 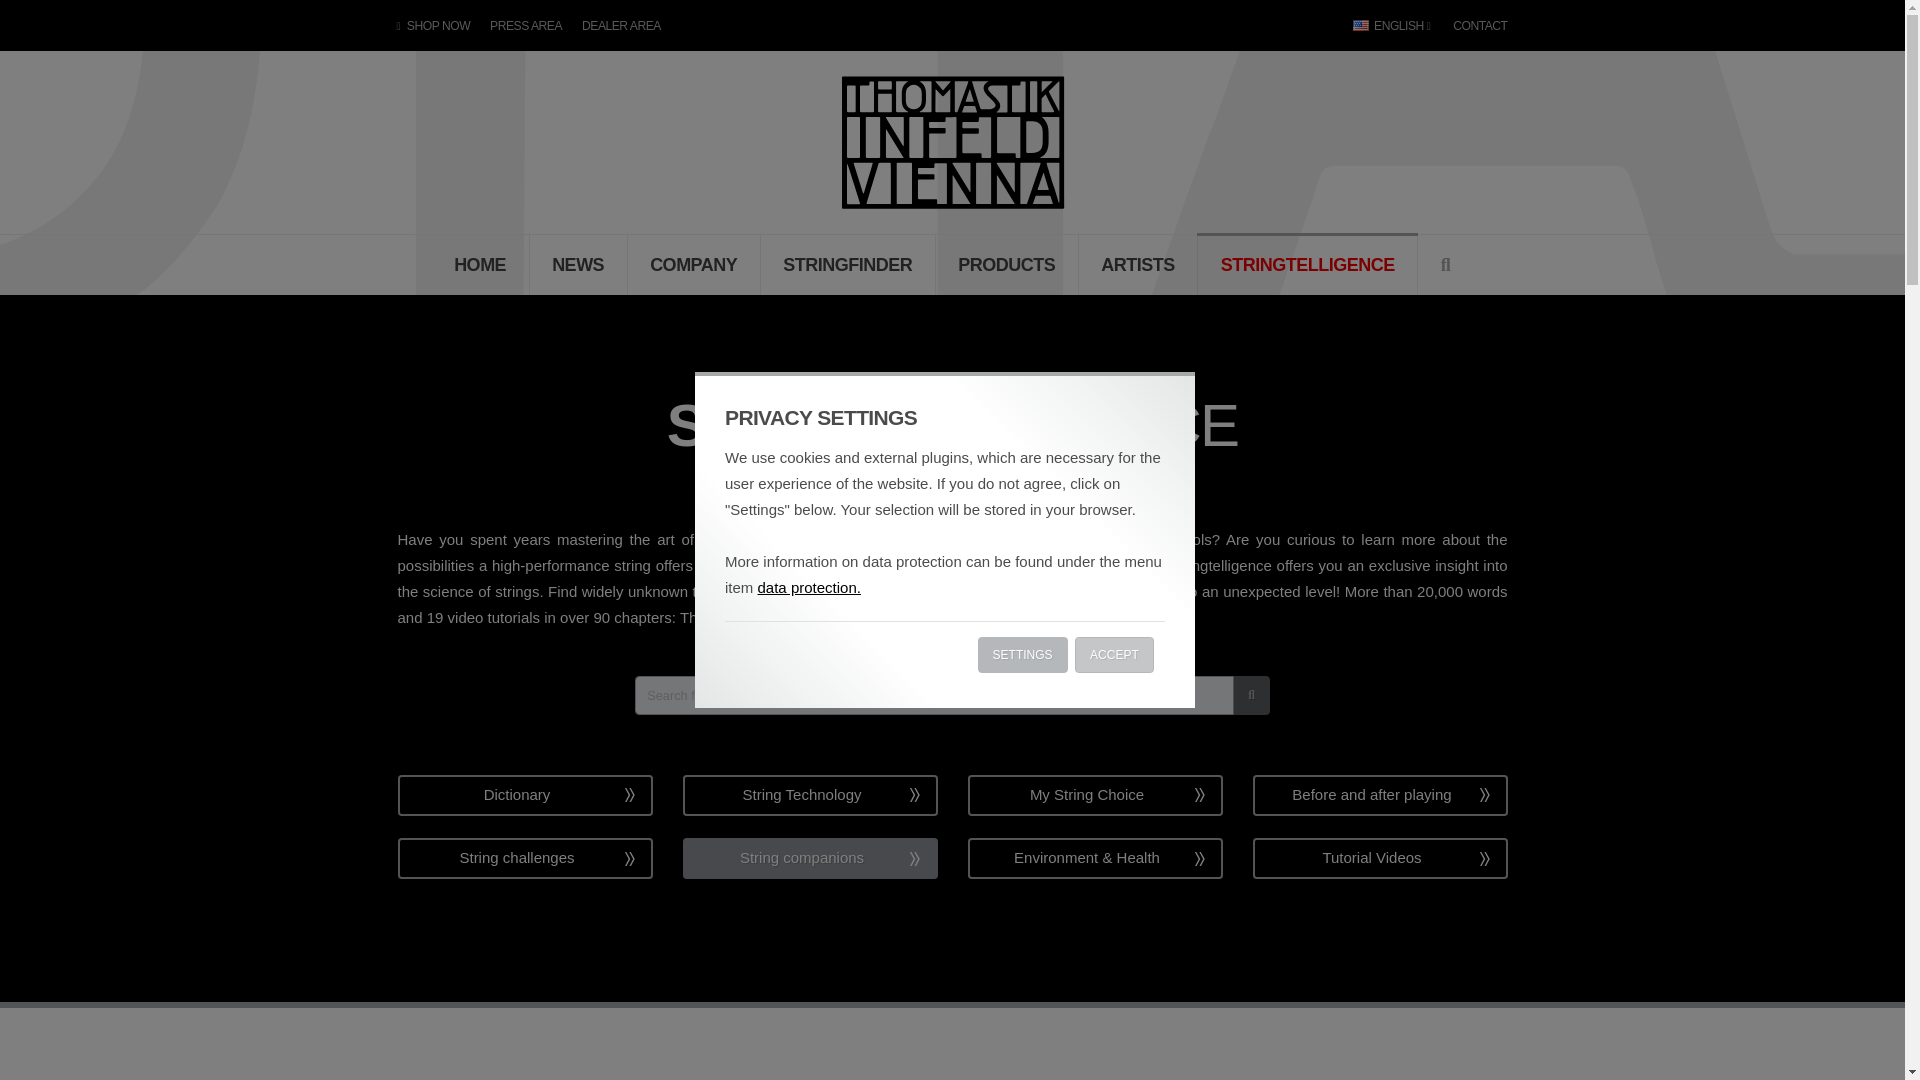 I want to click on STRINGFINDER, so click(x=848, y=264).